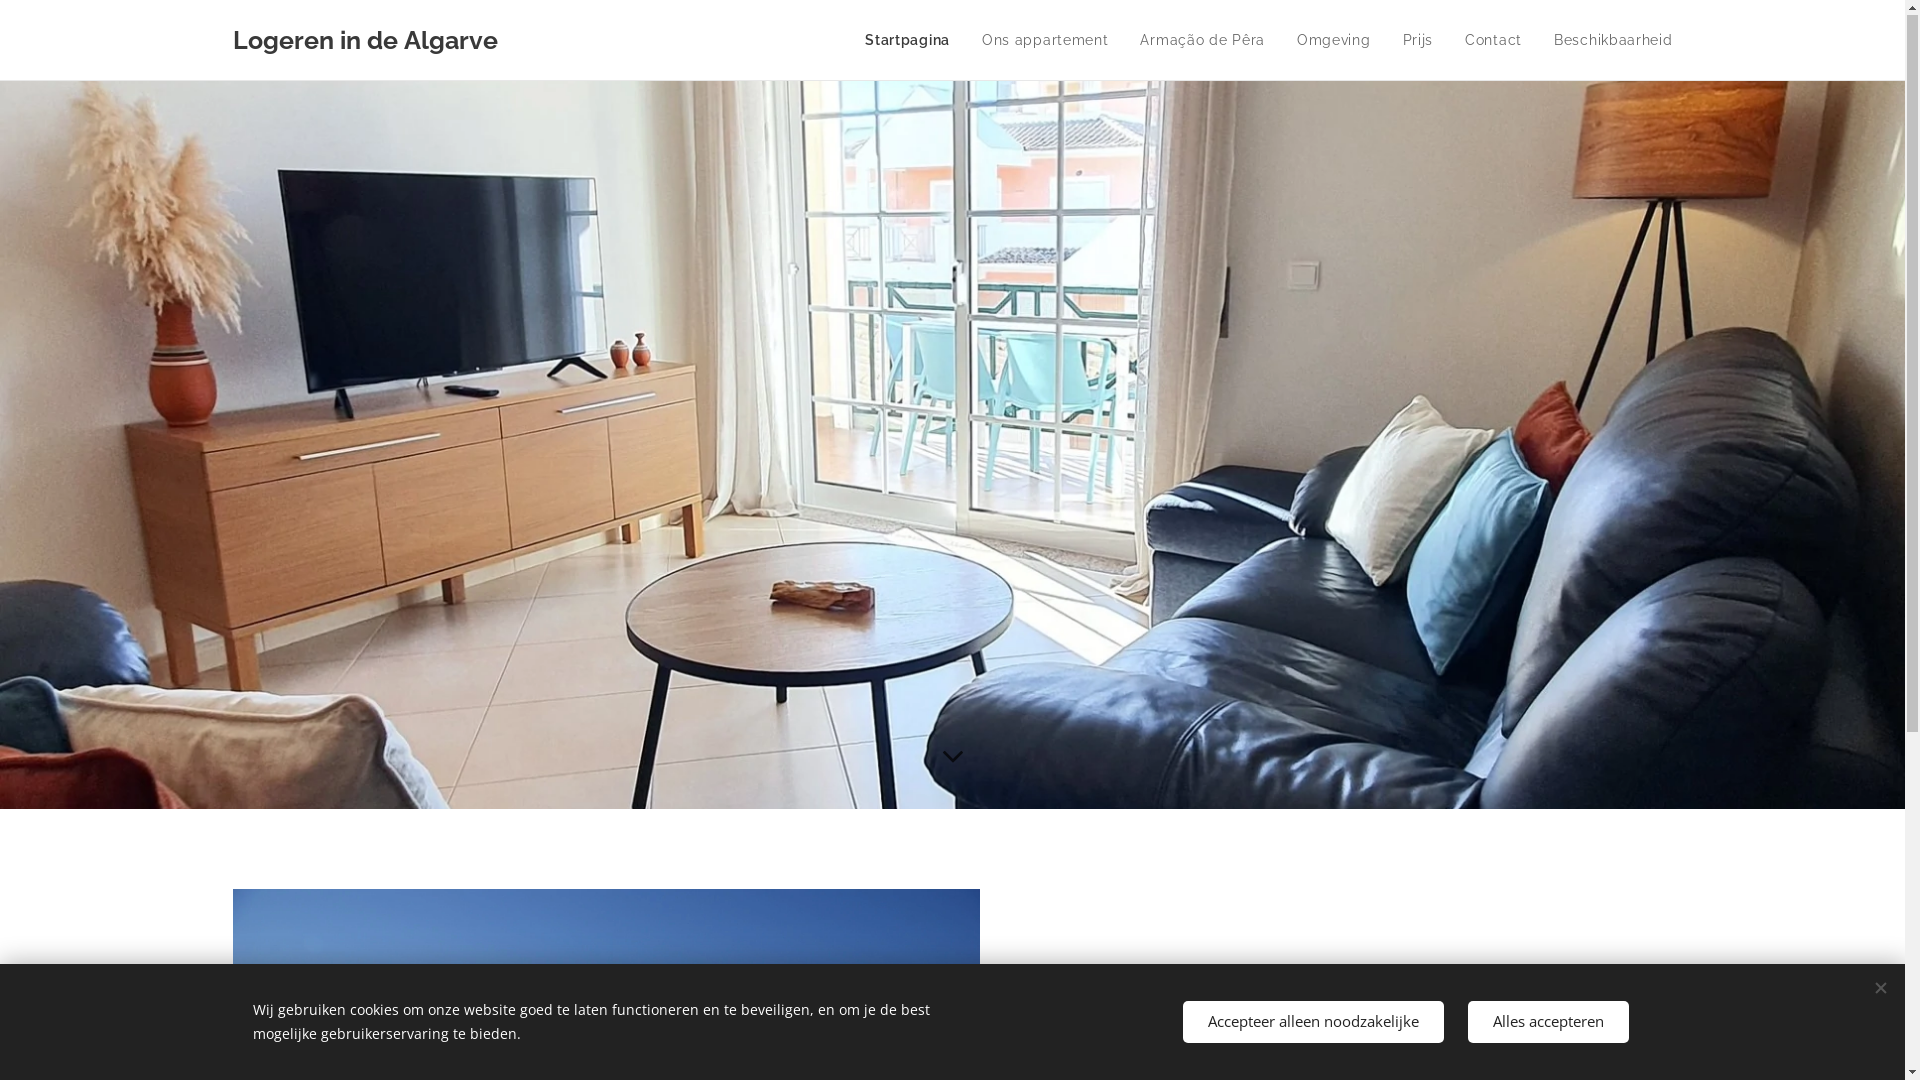 Image resolution: width=1920 pixels, height=1080 pixels. I want to click on Beschikbaarheid, so click(1606, 41).